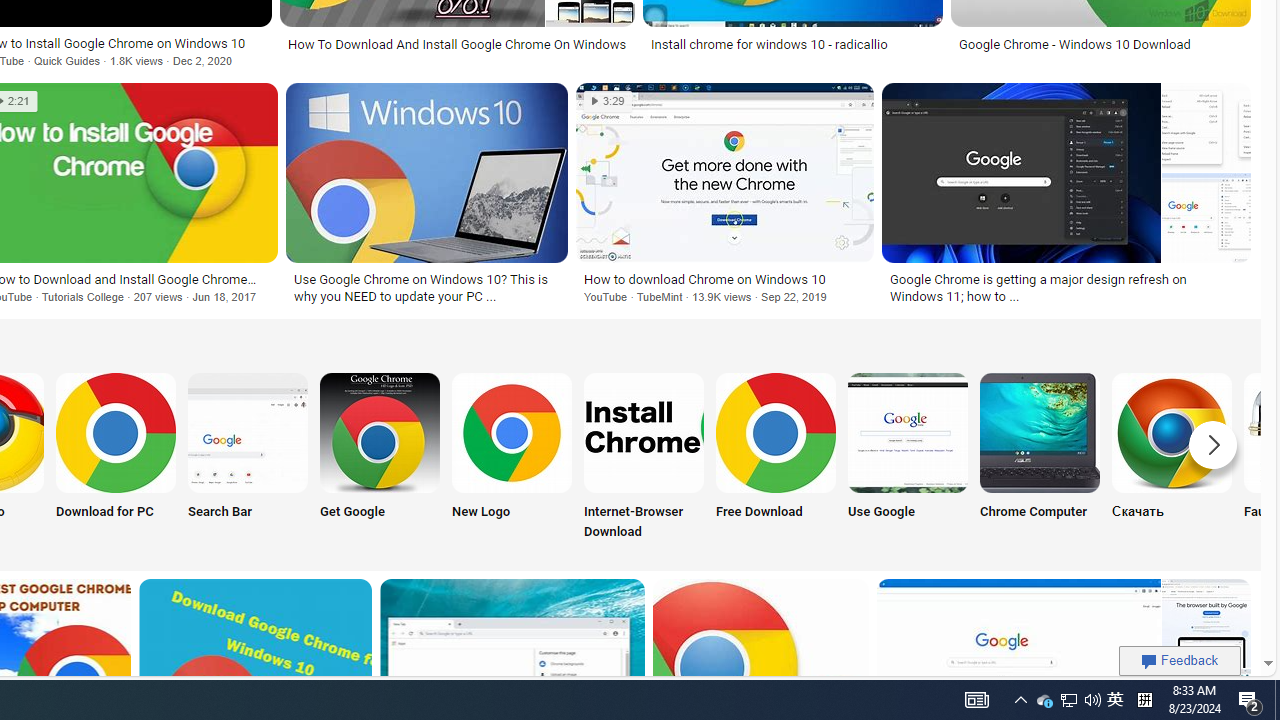 The width and height of the screenshot is (1280, 720). What do you see at coordinates (380, 458) in the screenshot?
I see `Get Google Chrome Get Google` at bounding box center [380, 458].